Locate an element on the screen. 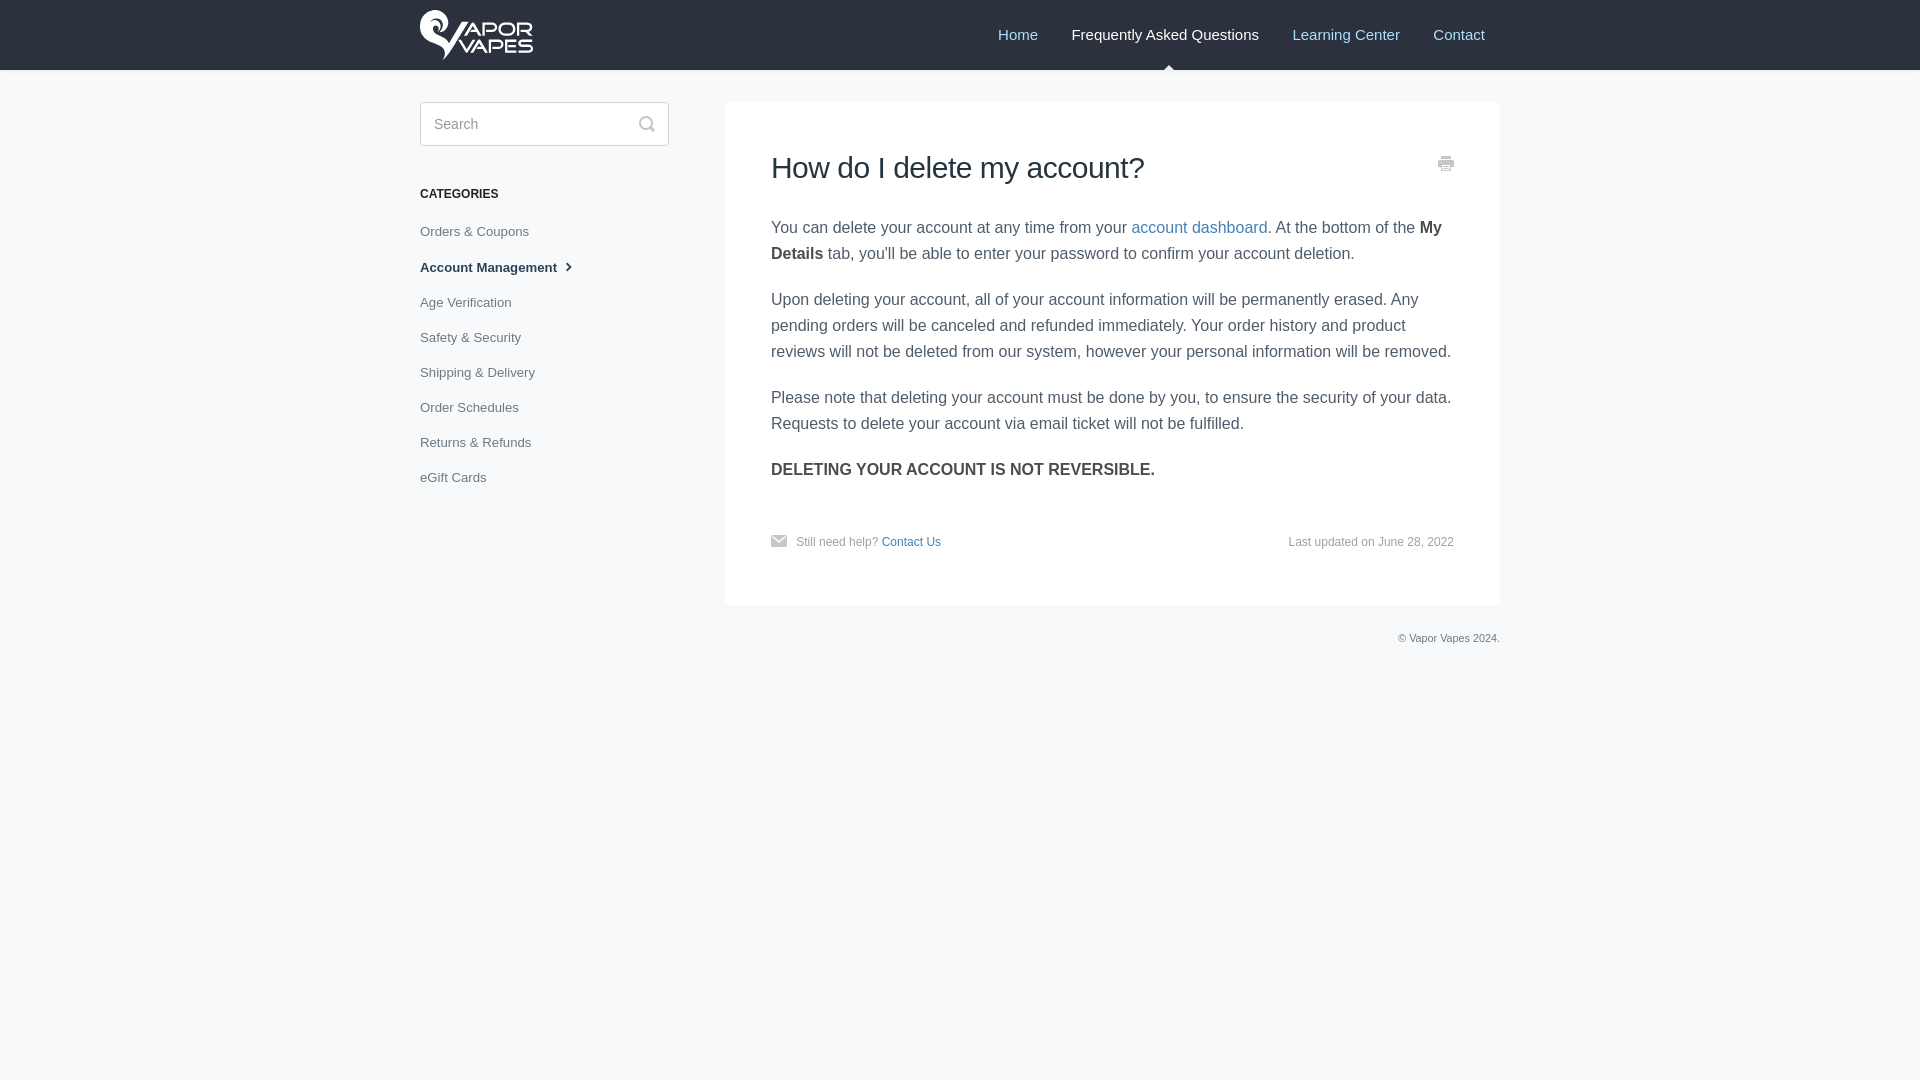  search-query is located at coordinates (544, 123).